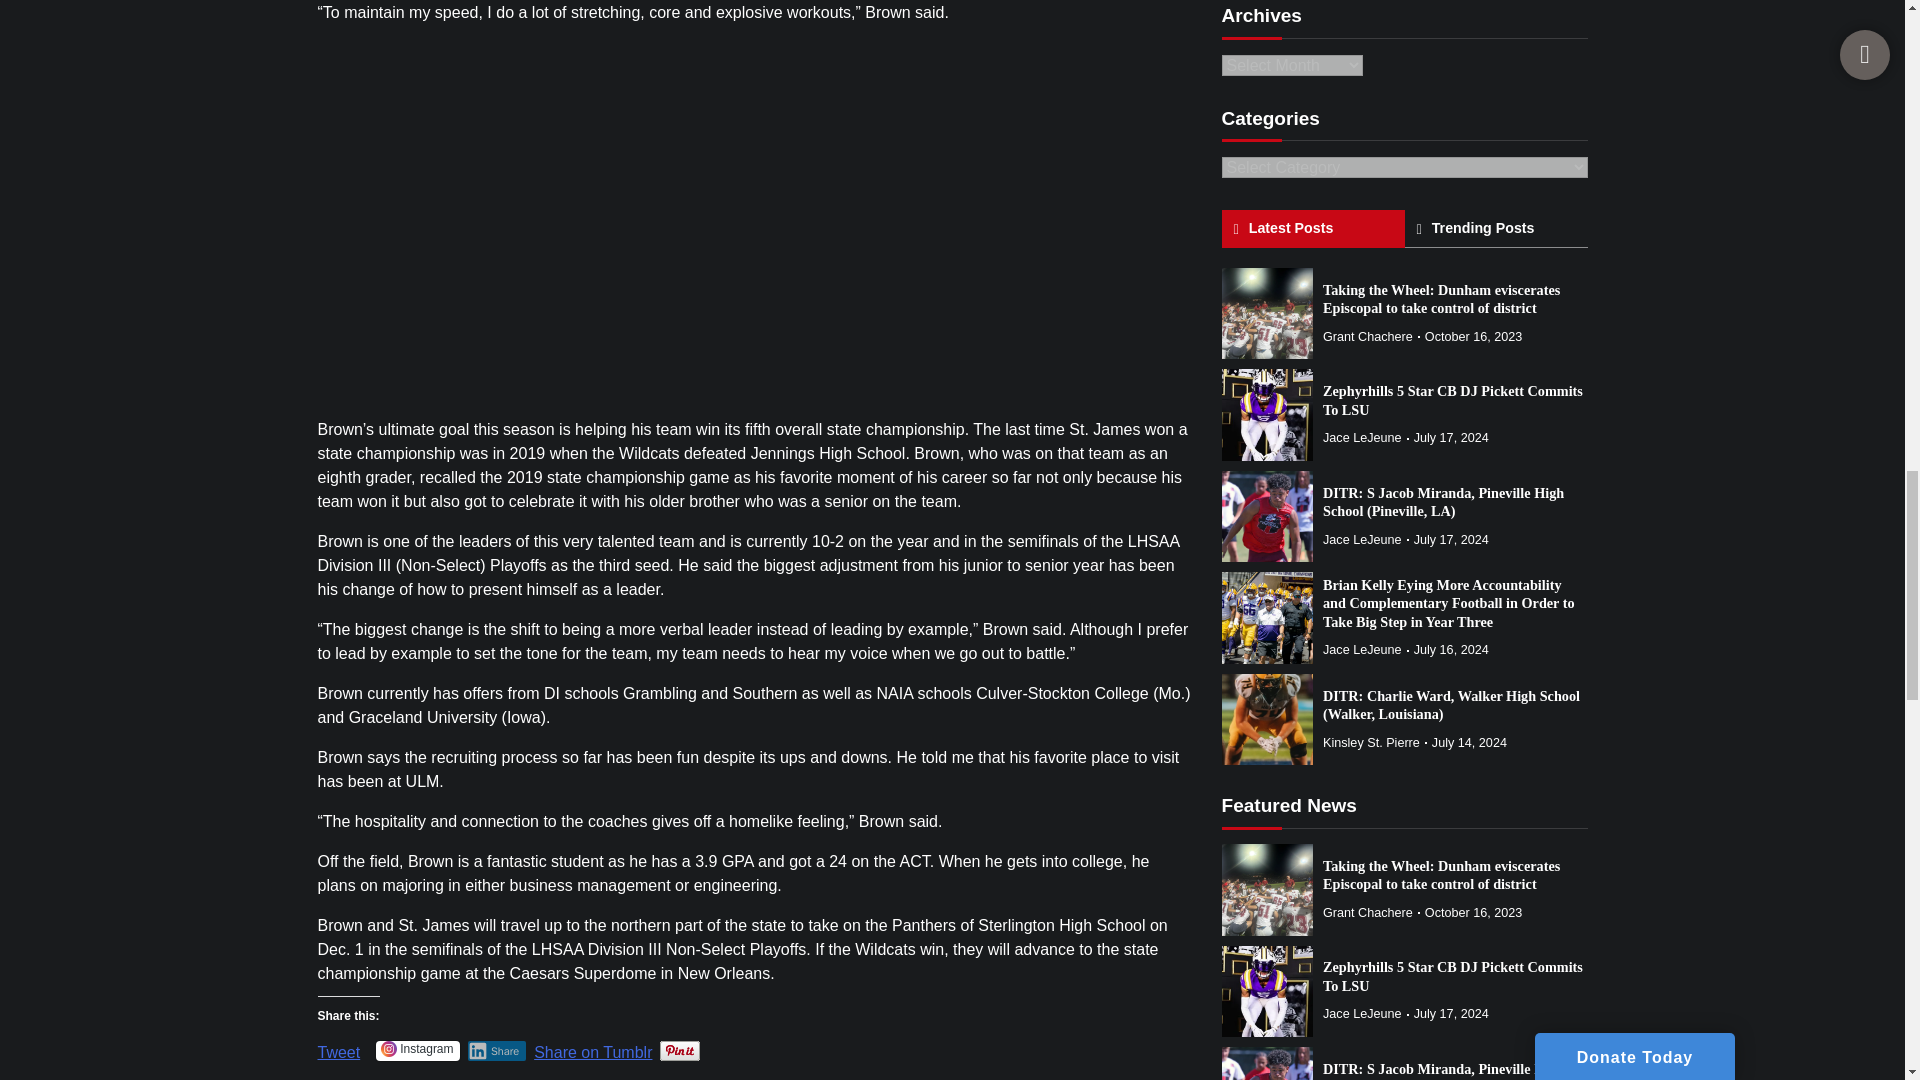  What do you see at coordinates (339, 1044) in the screenshot?
I see `Tweet` at bounding box center [339, 1044].